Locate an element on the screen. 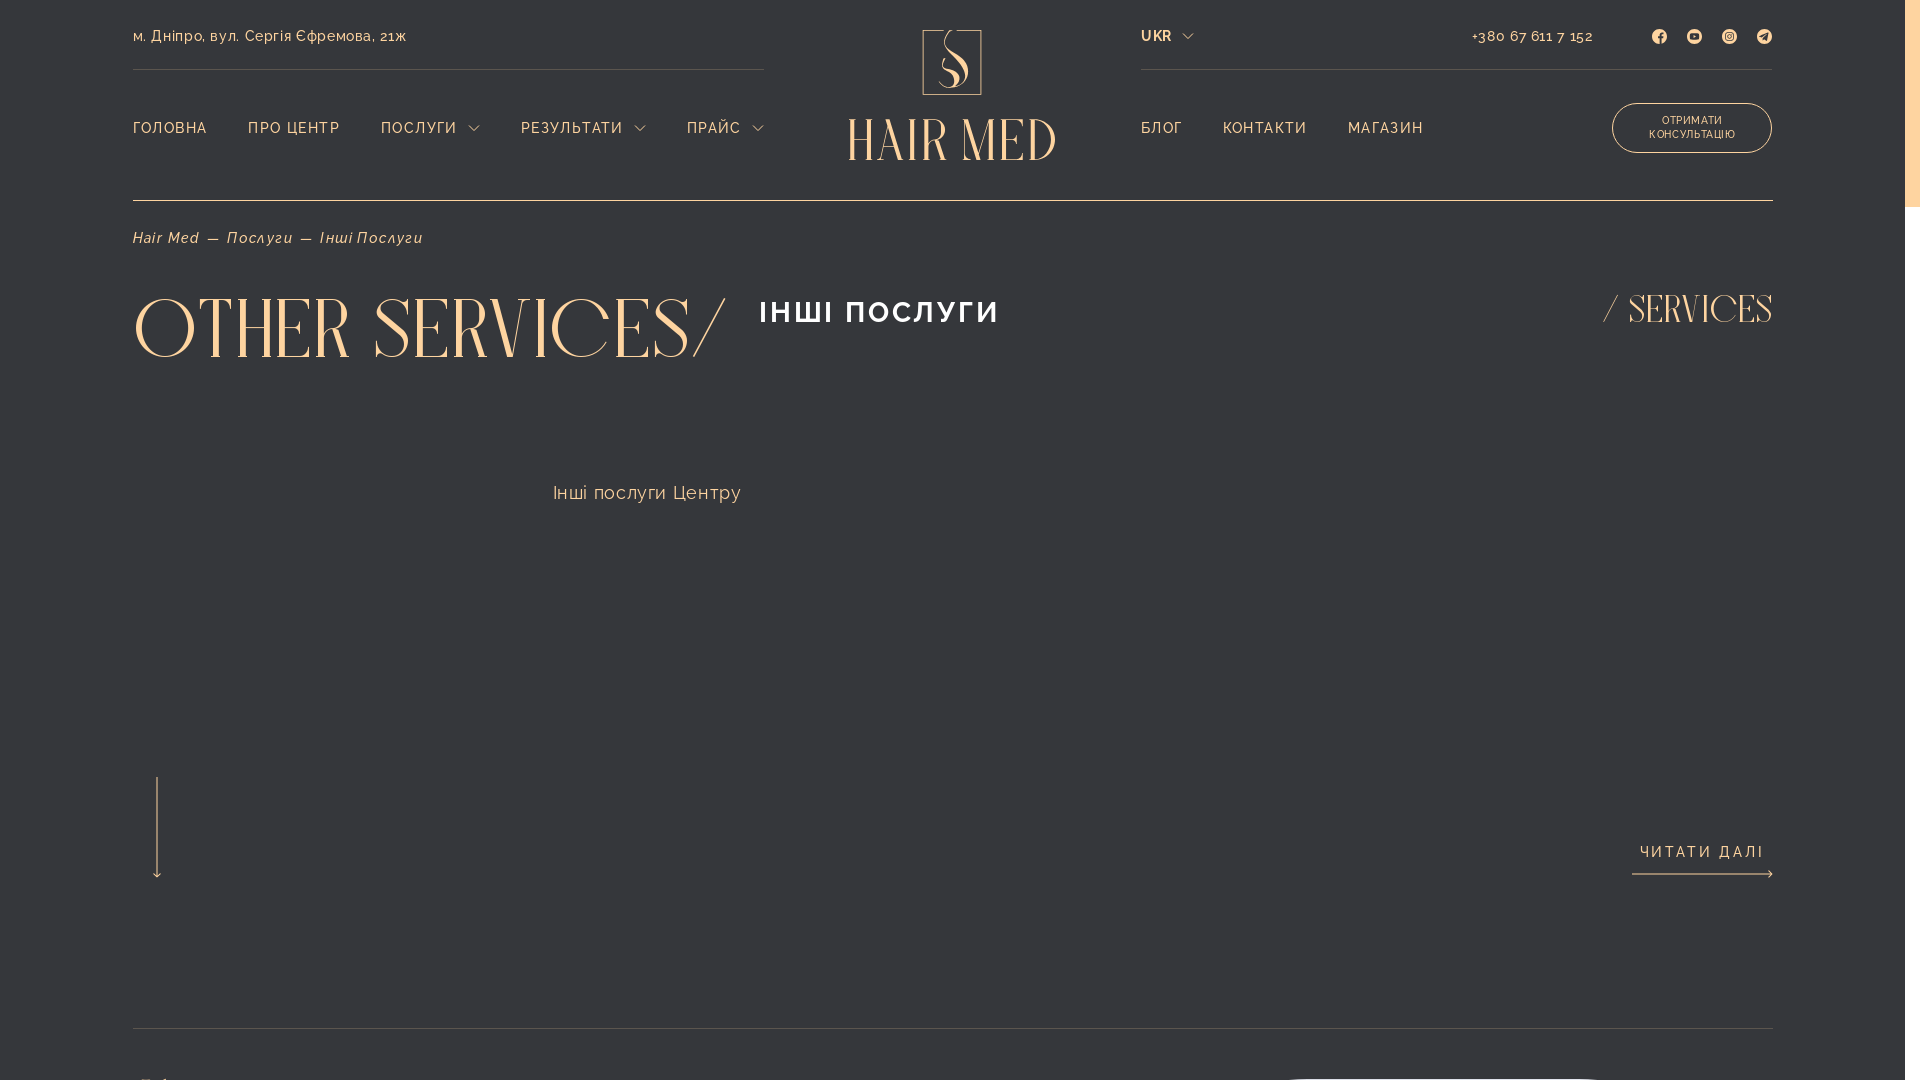  +380 67 611 7 152 is located at coordinates (1532, 36).